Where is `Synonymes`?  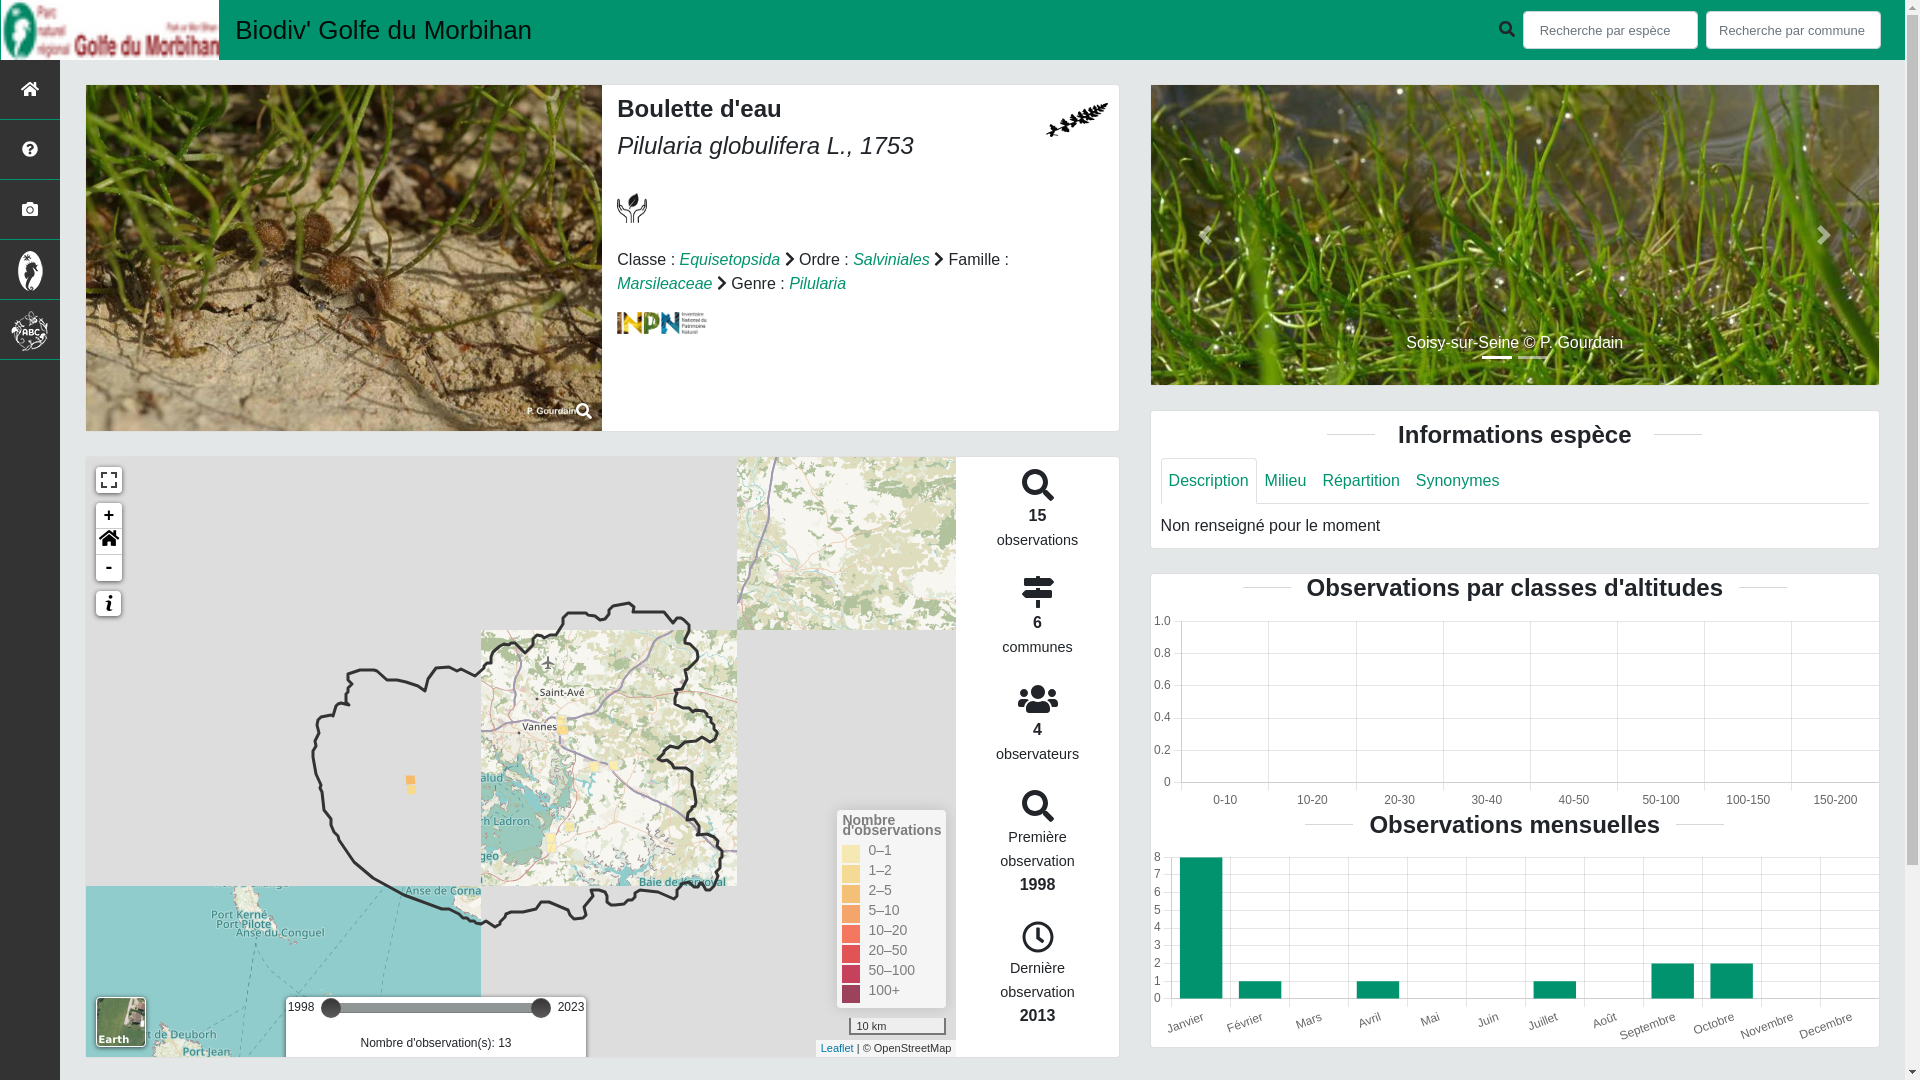 Synonymes is located at coordinates (1458, 481).